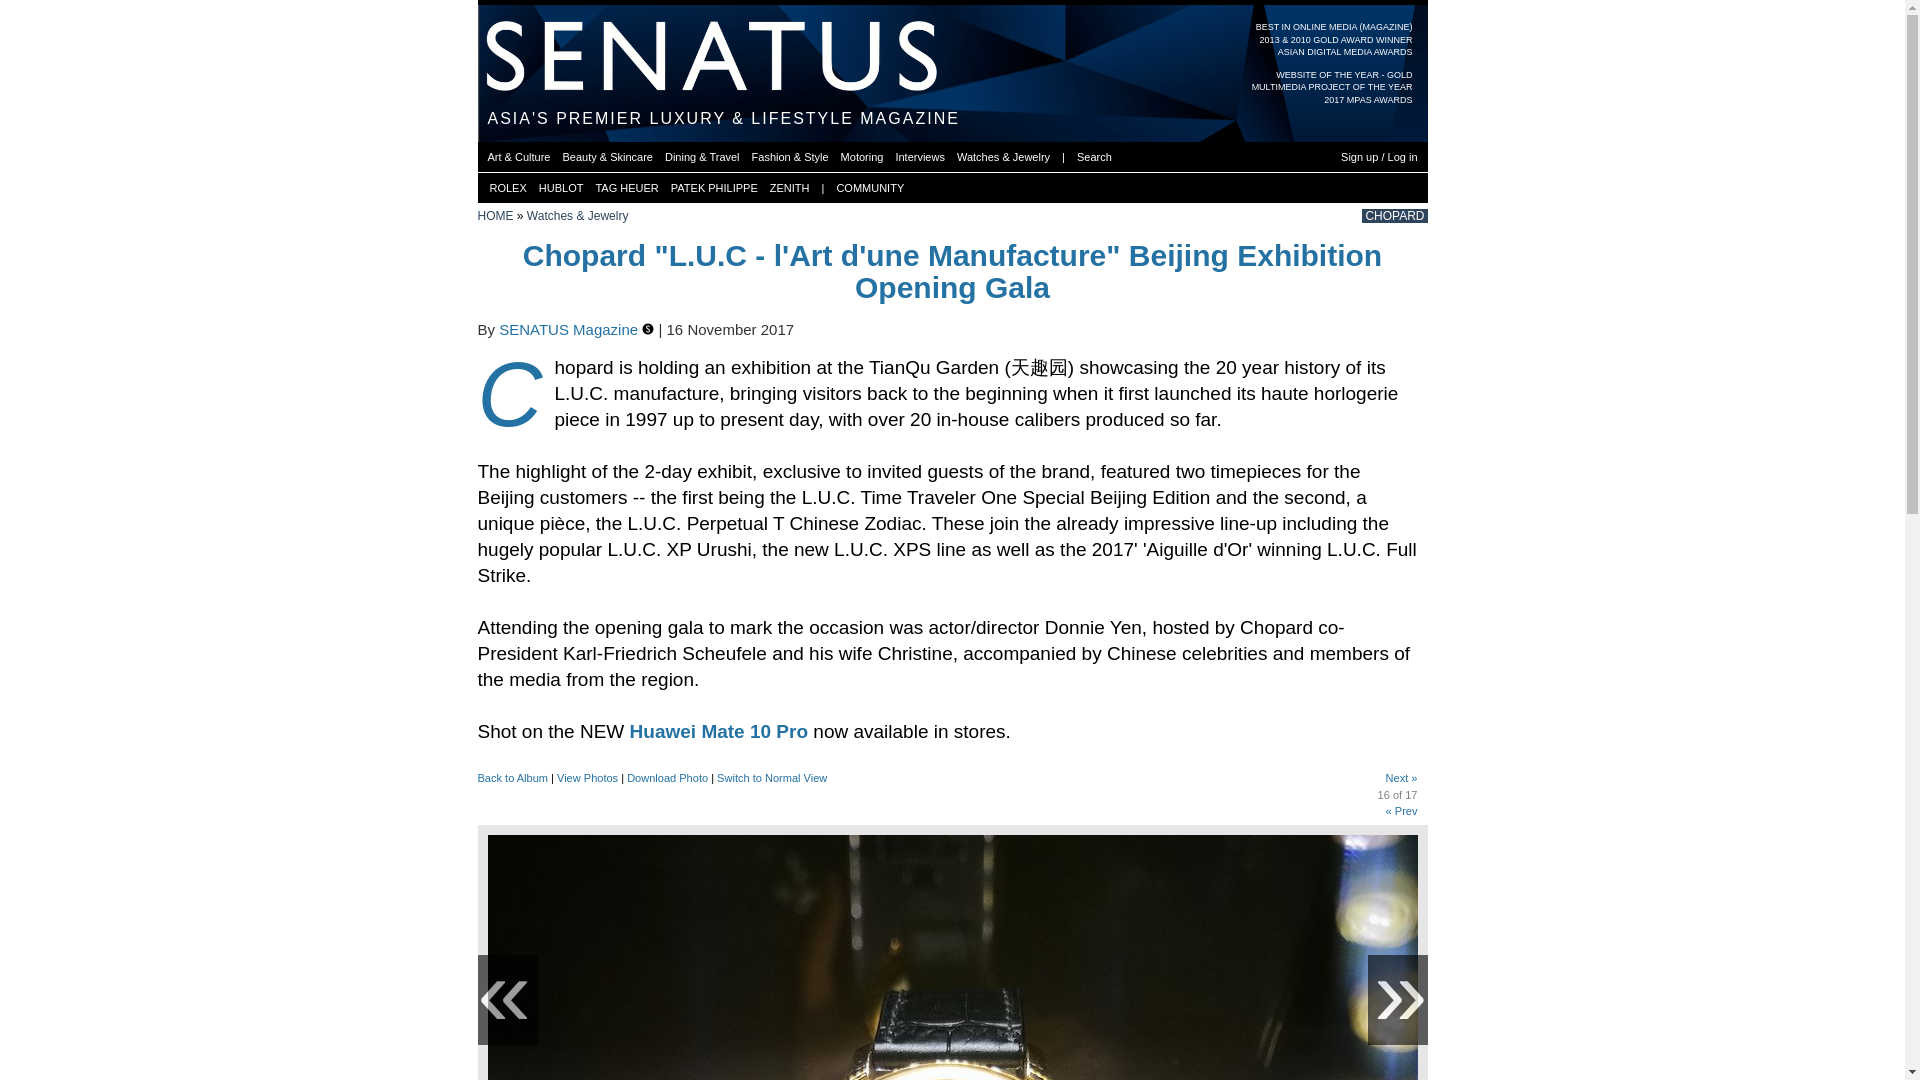 The width and height of the screenshot is (1920, 1080). Describe the element at coordinates (587, 778) in the screenshot. I see `View Photos` at that location.